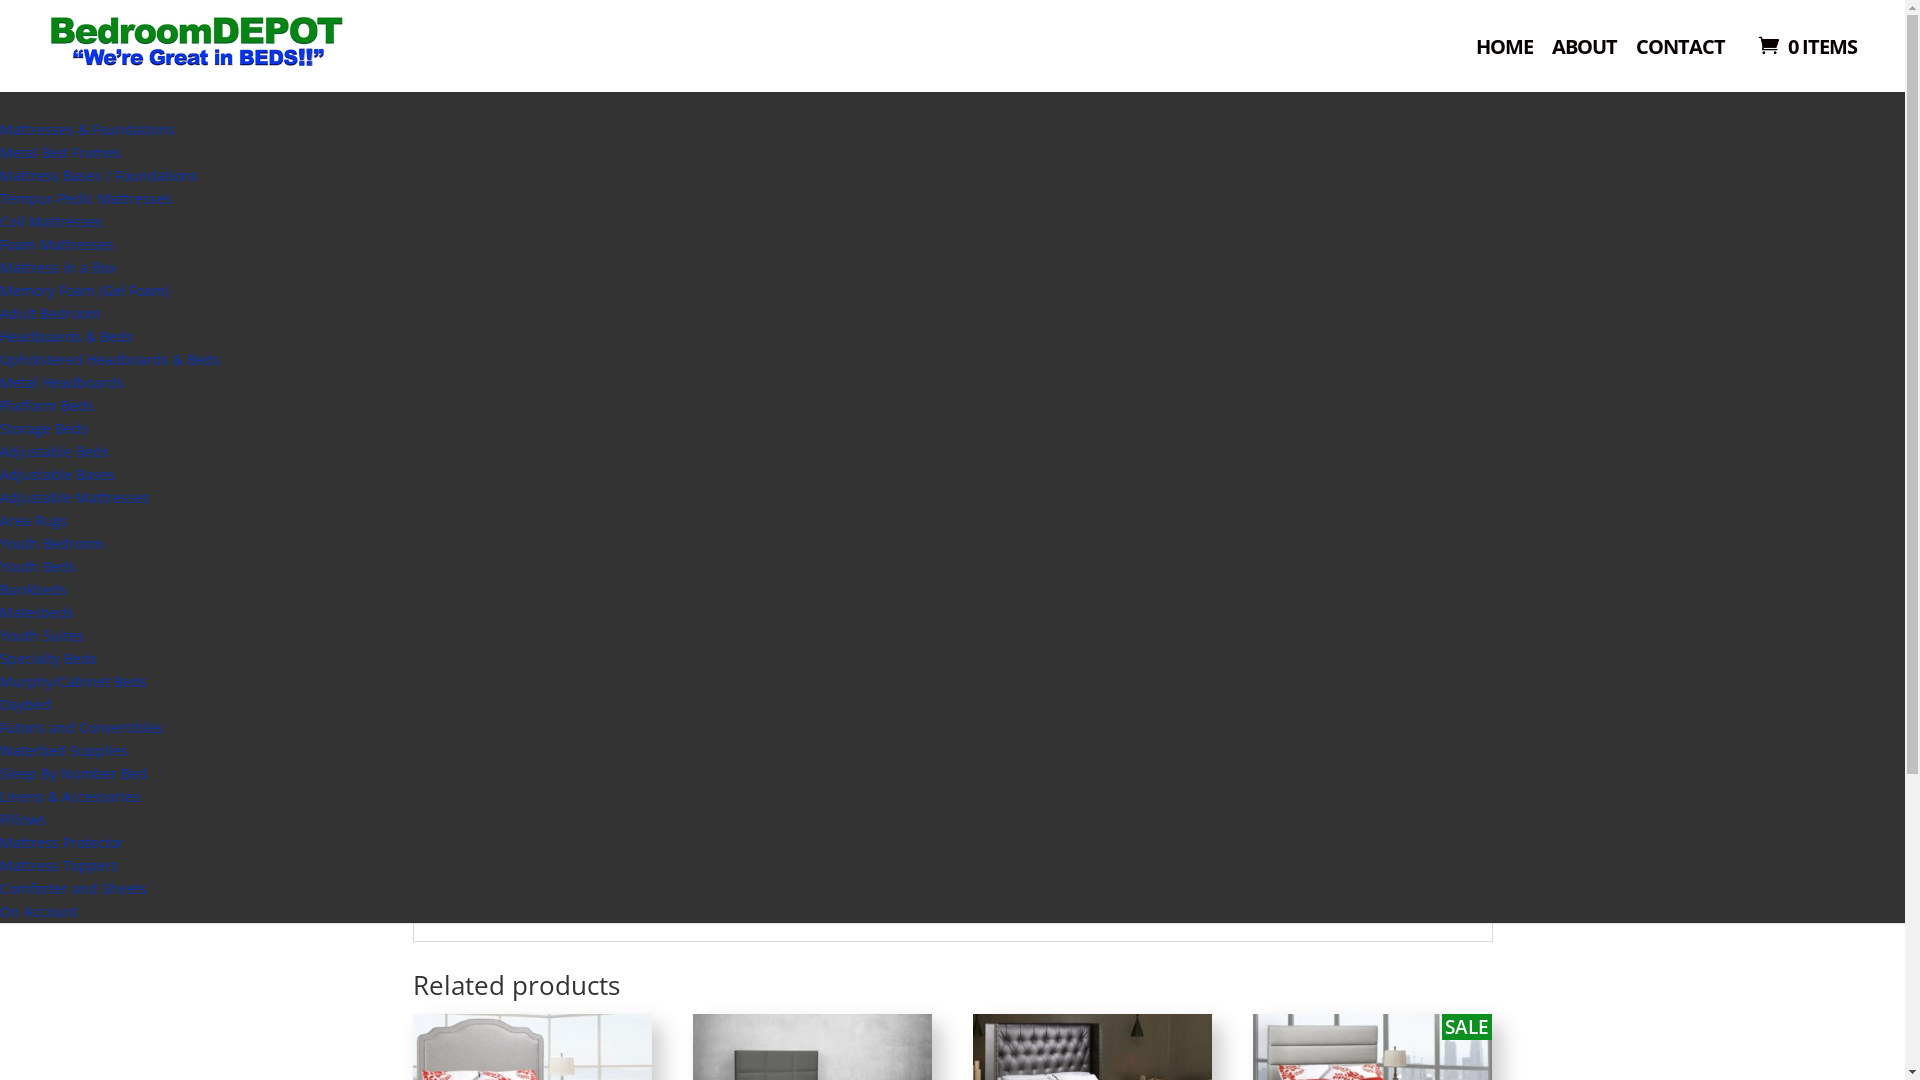 This screenshot has width=1920, height=1080. Describe the element at coordinates (23, 820) in the screenshot. I see `Pillows` at that location.